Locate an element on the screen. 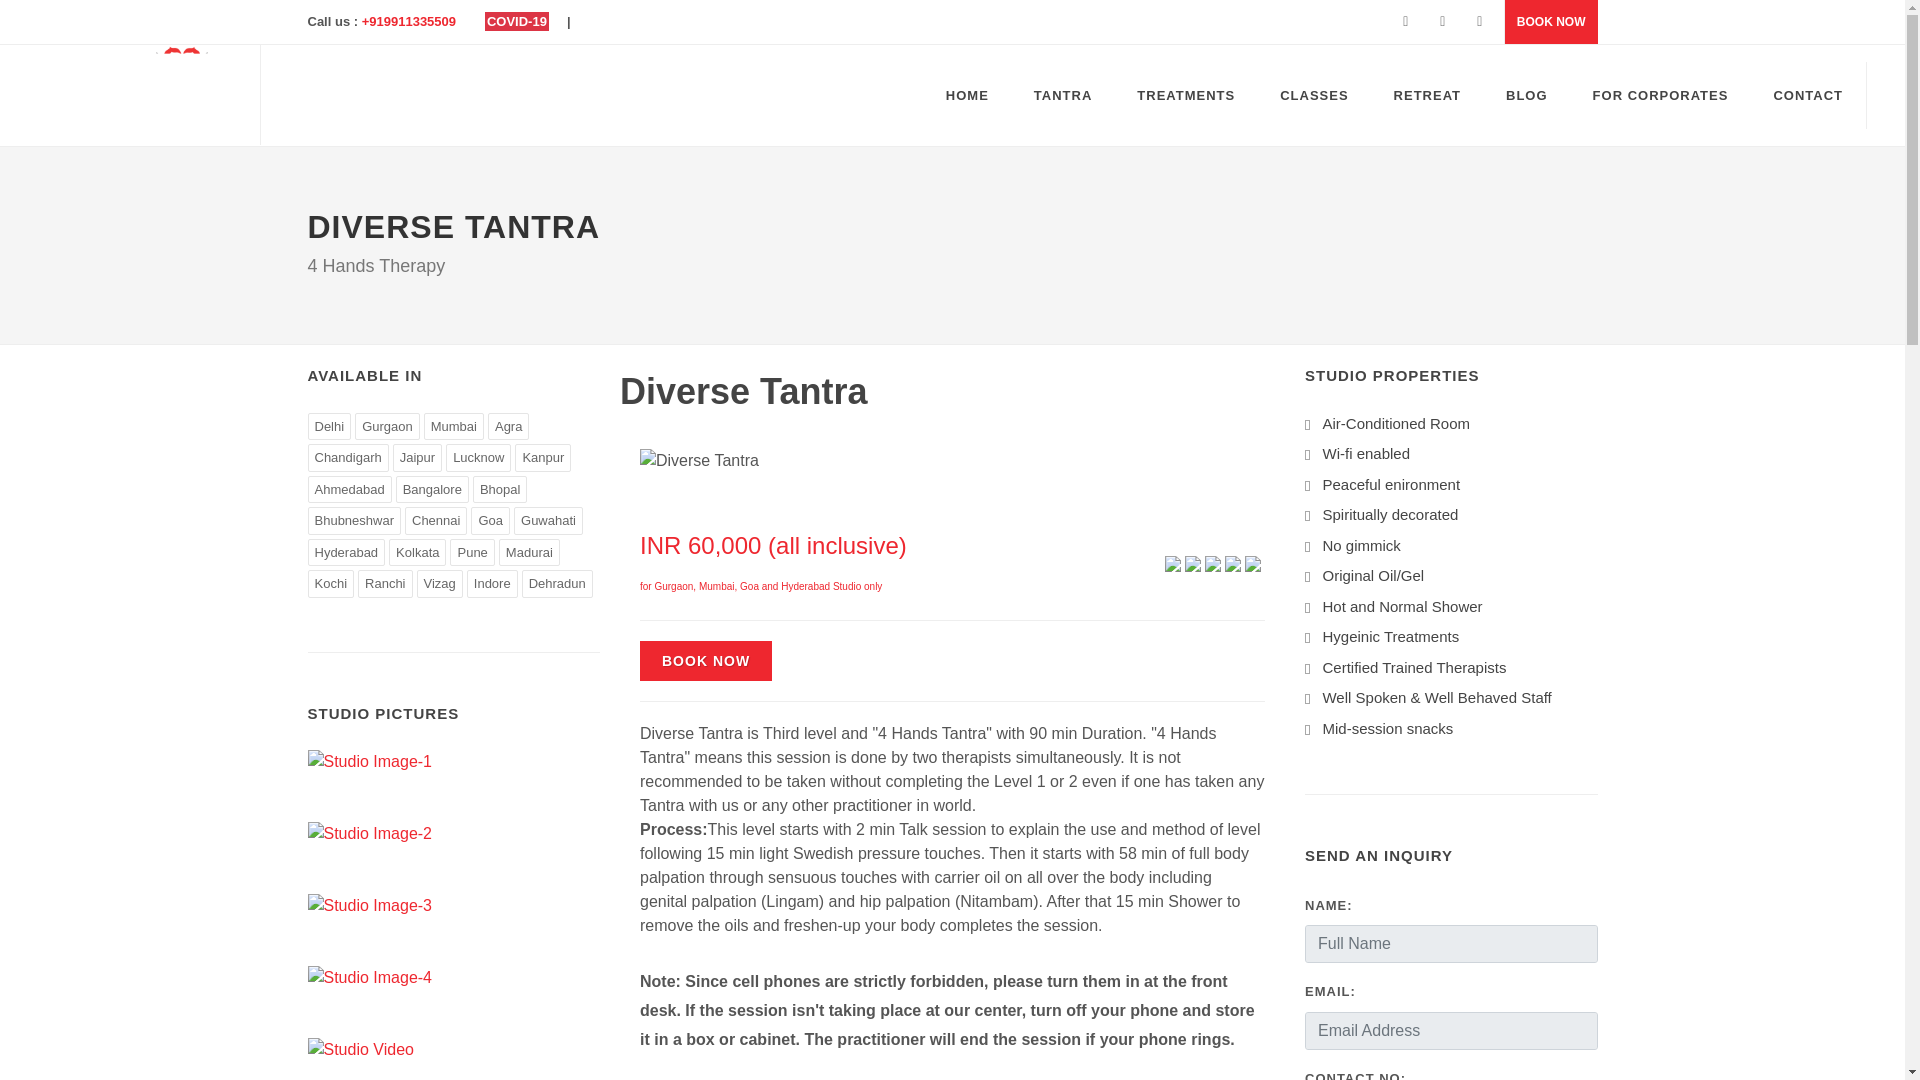 This screenshot has width=1920, height=1080. Bhubneshwar is located at coordinates (354, 520).